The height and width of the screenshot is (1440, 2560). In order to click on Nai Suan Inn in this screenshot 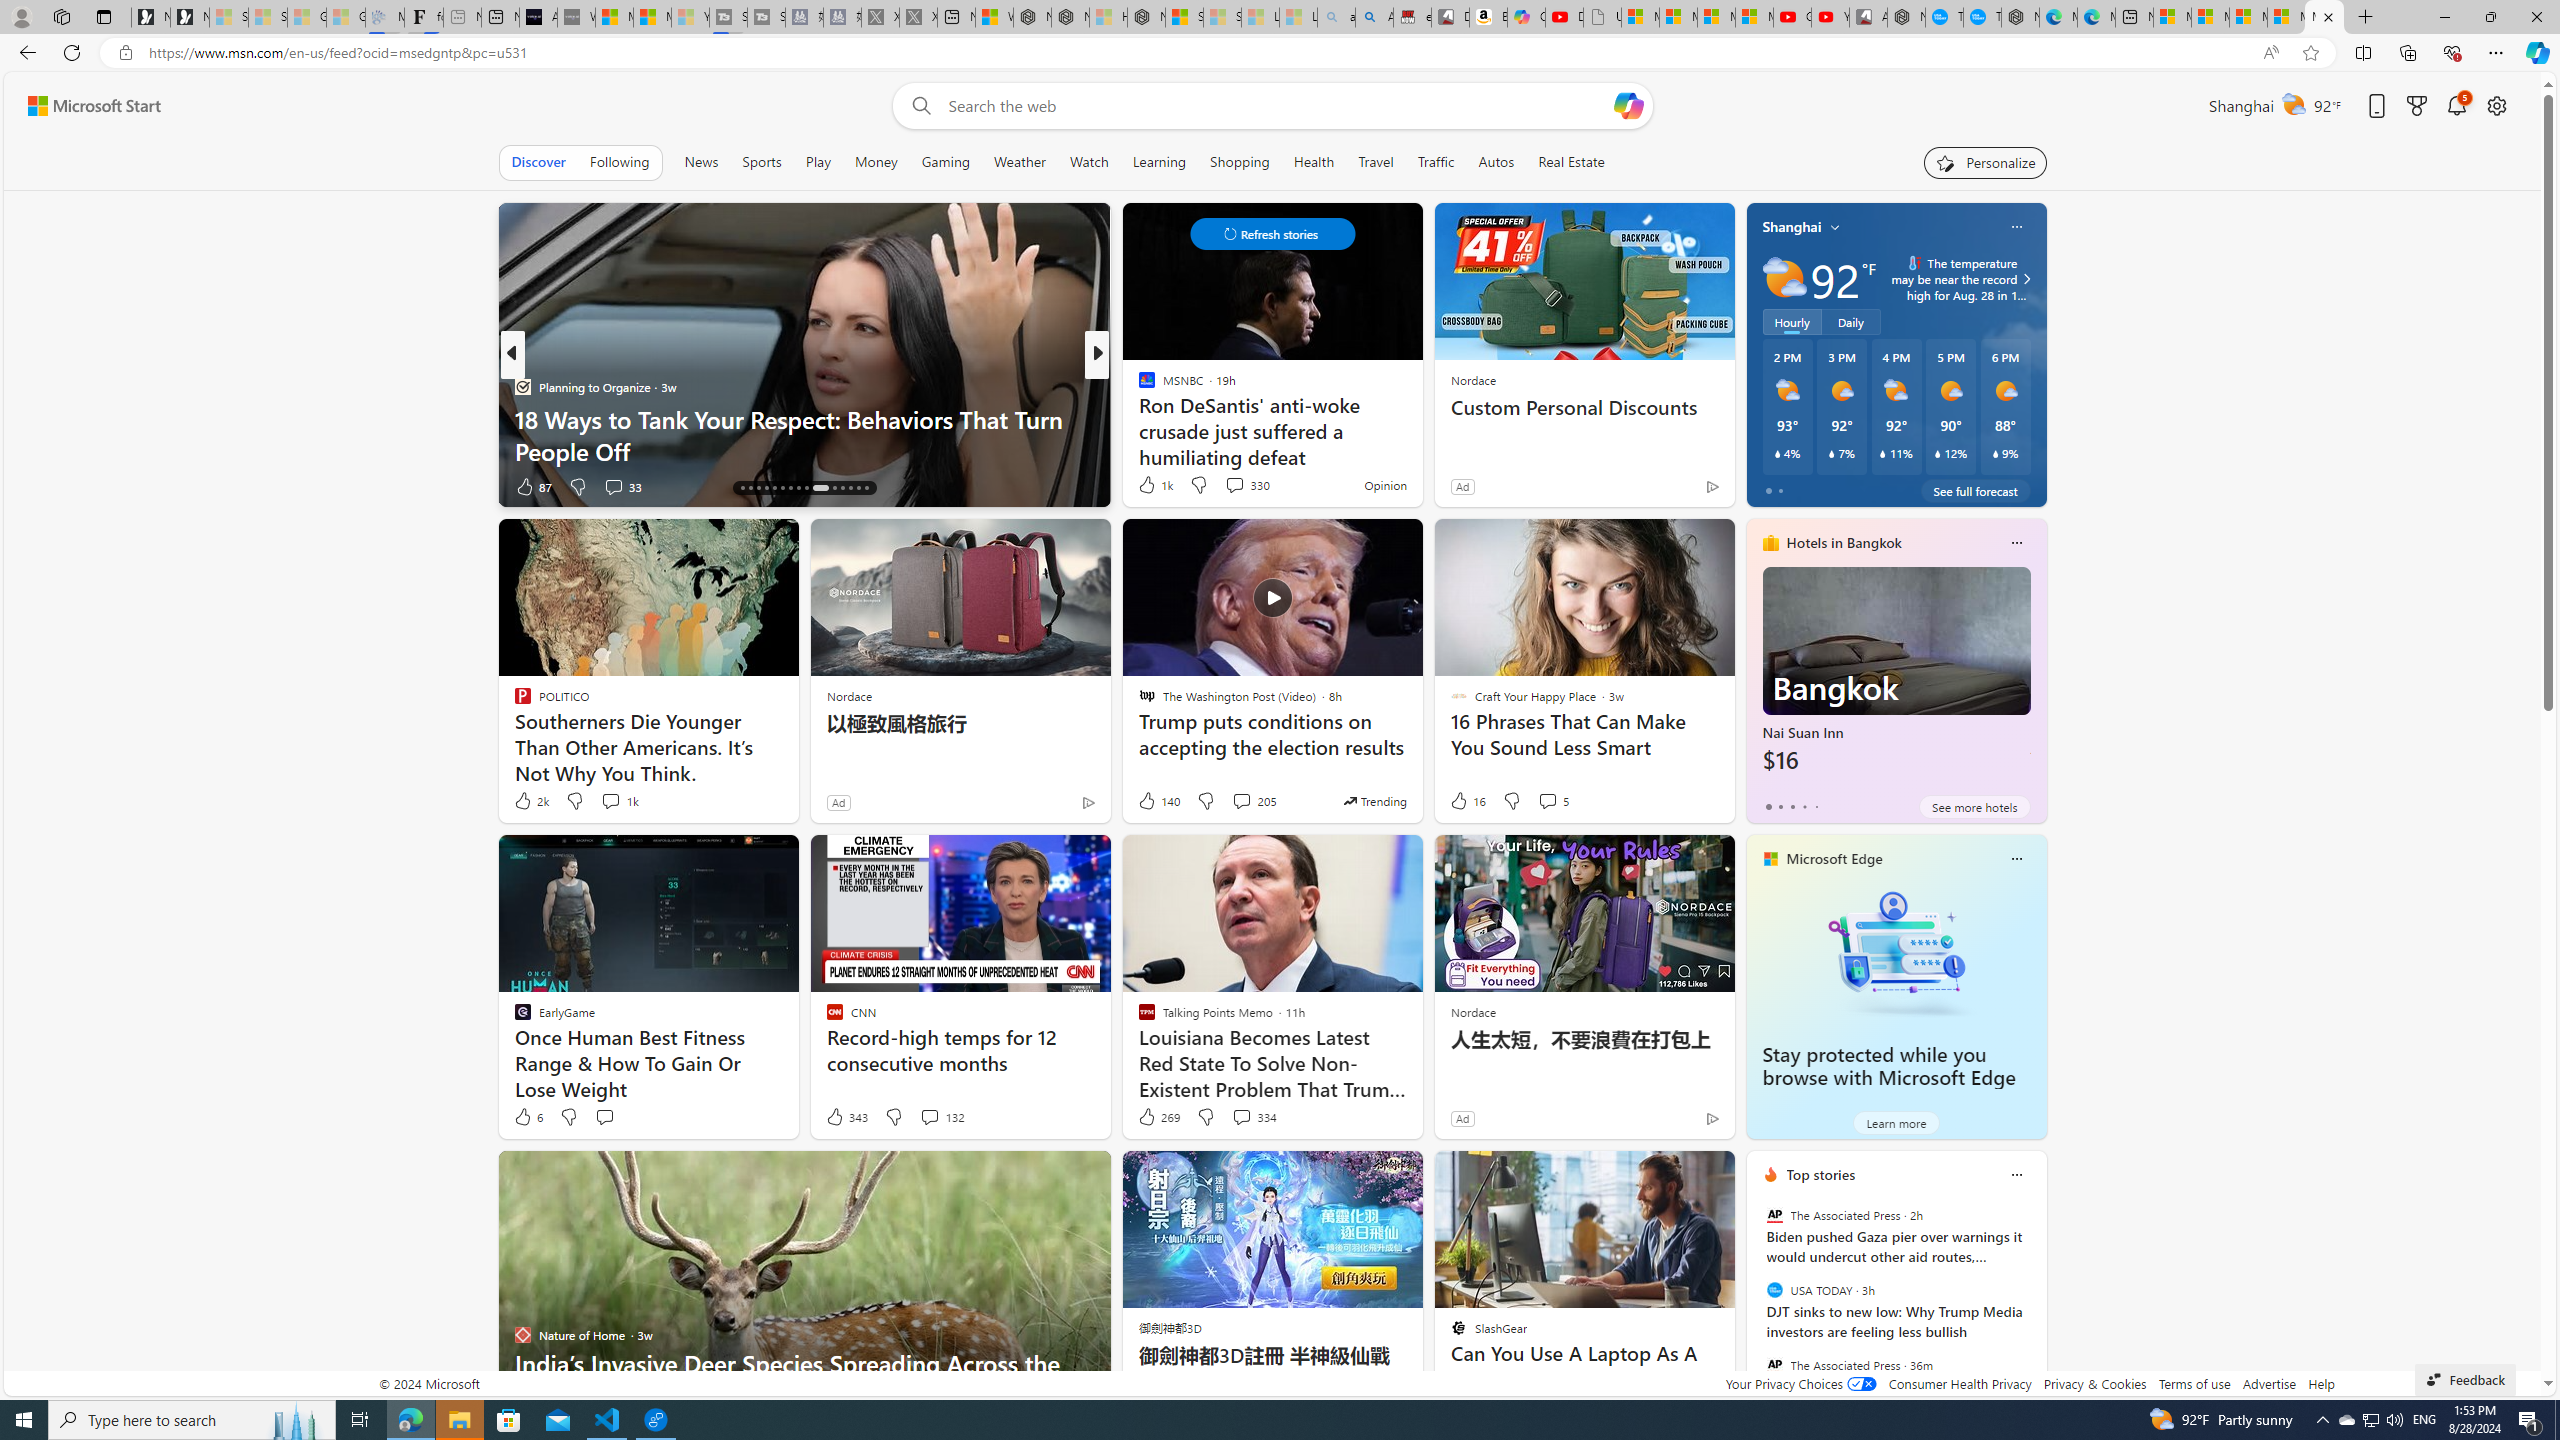, I will do `click(1896, 678)`.